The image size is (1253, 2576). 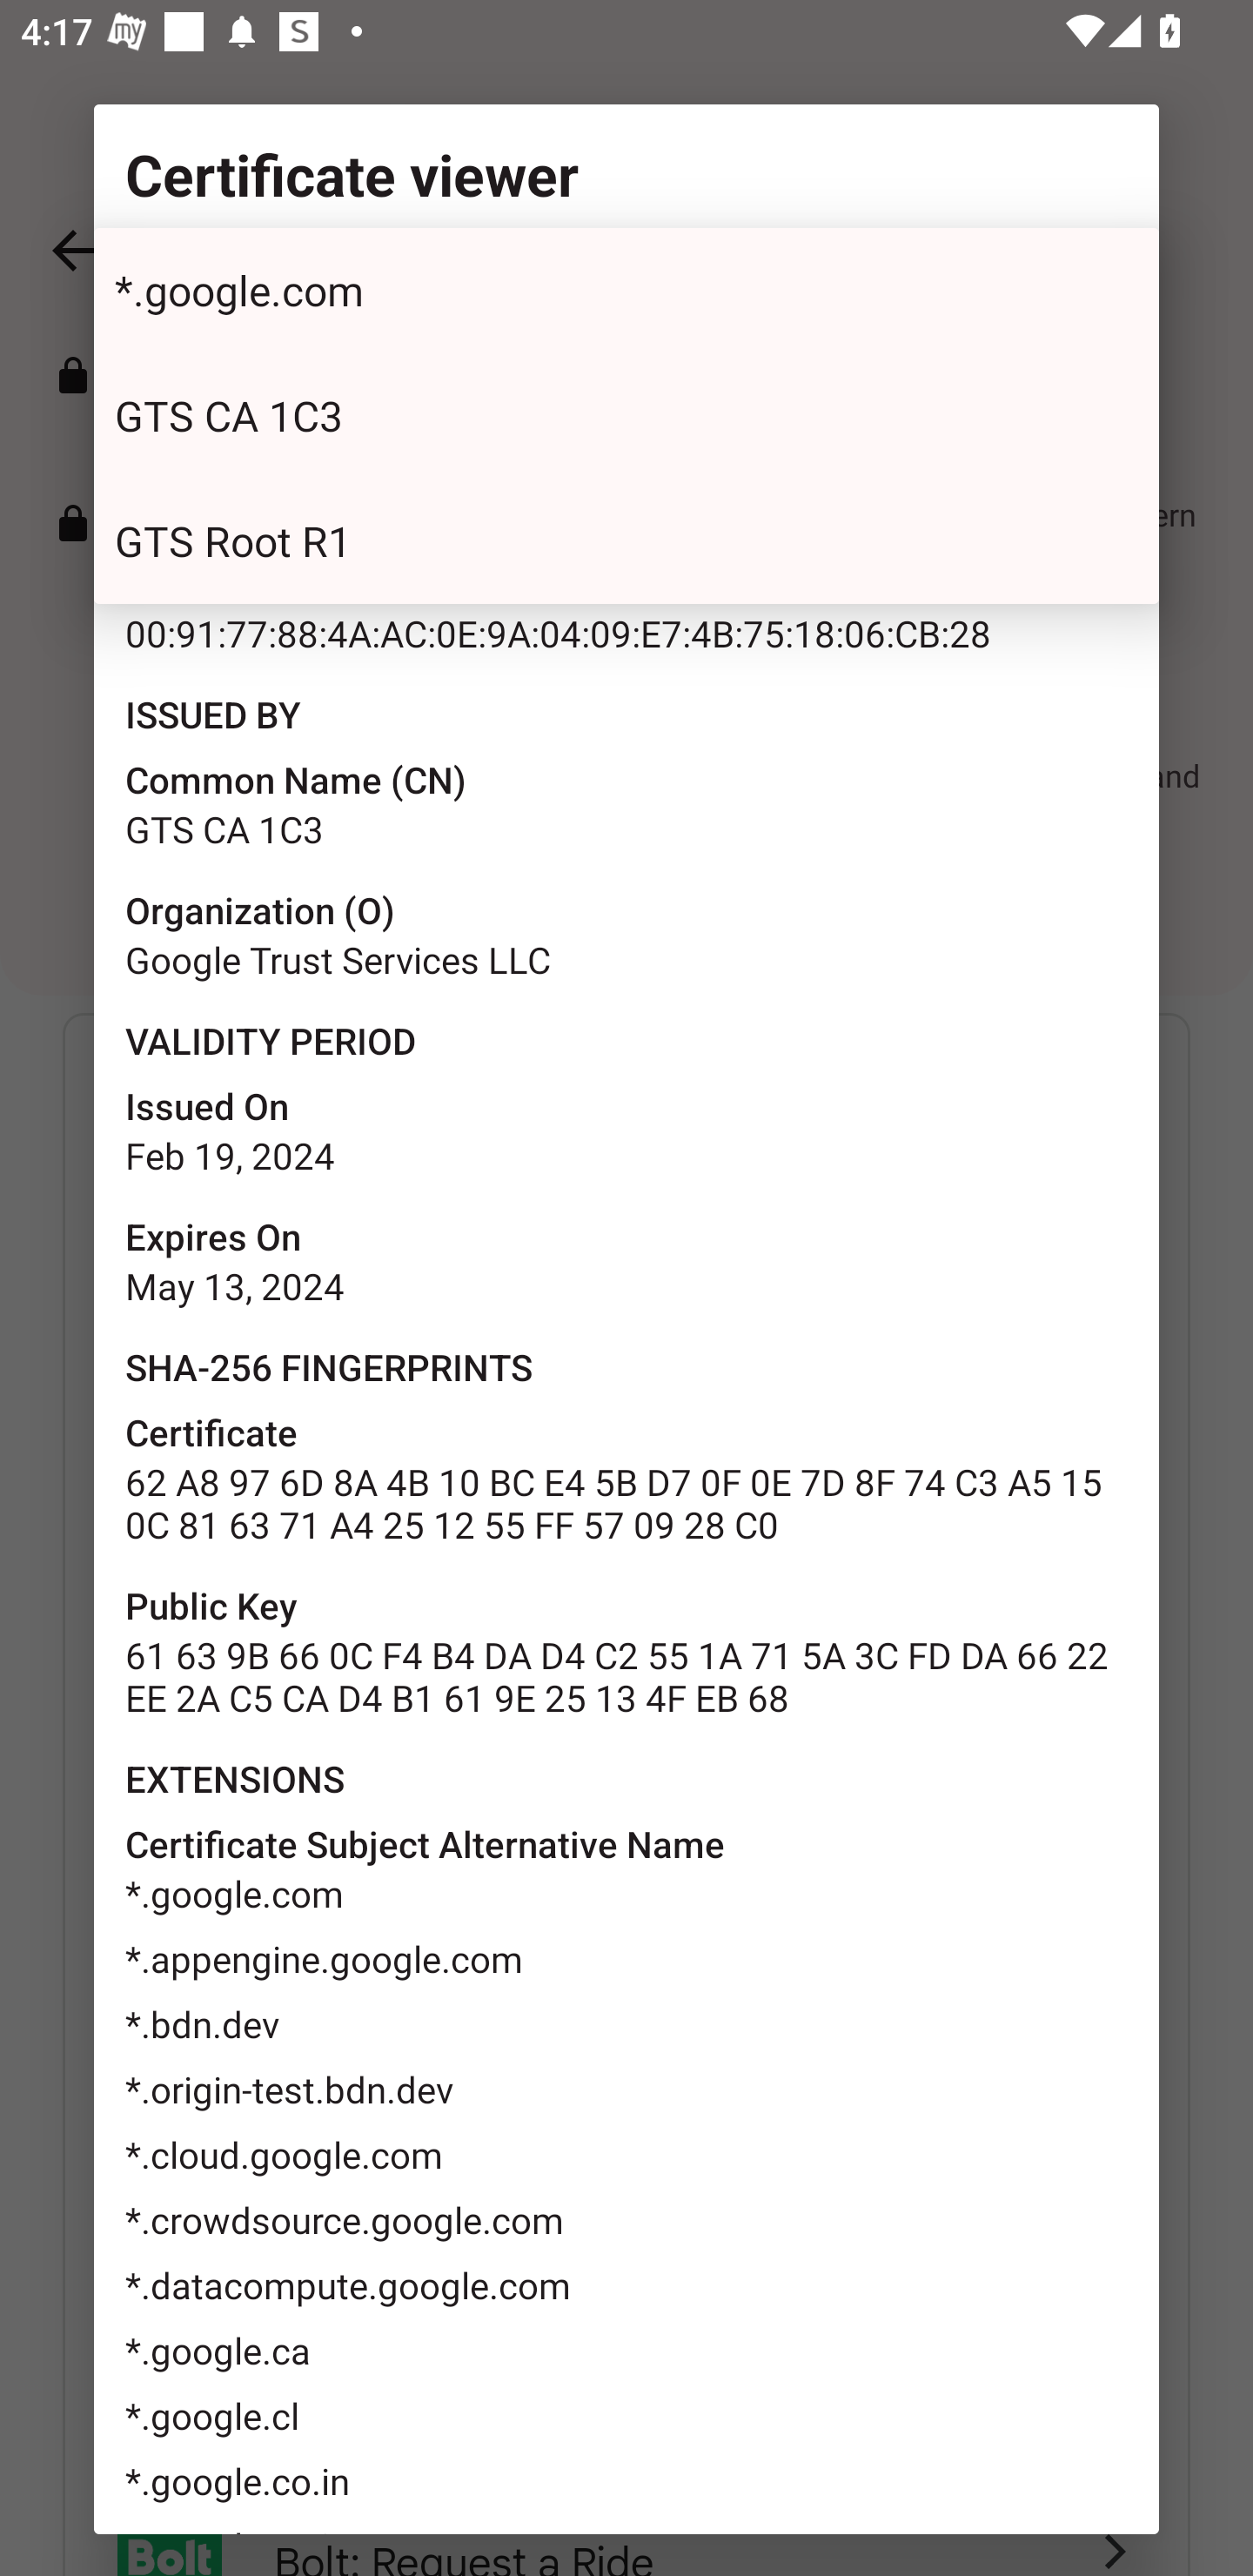 I want to click on GTS CA 1C3, so click(x=626, y=416).